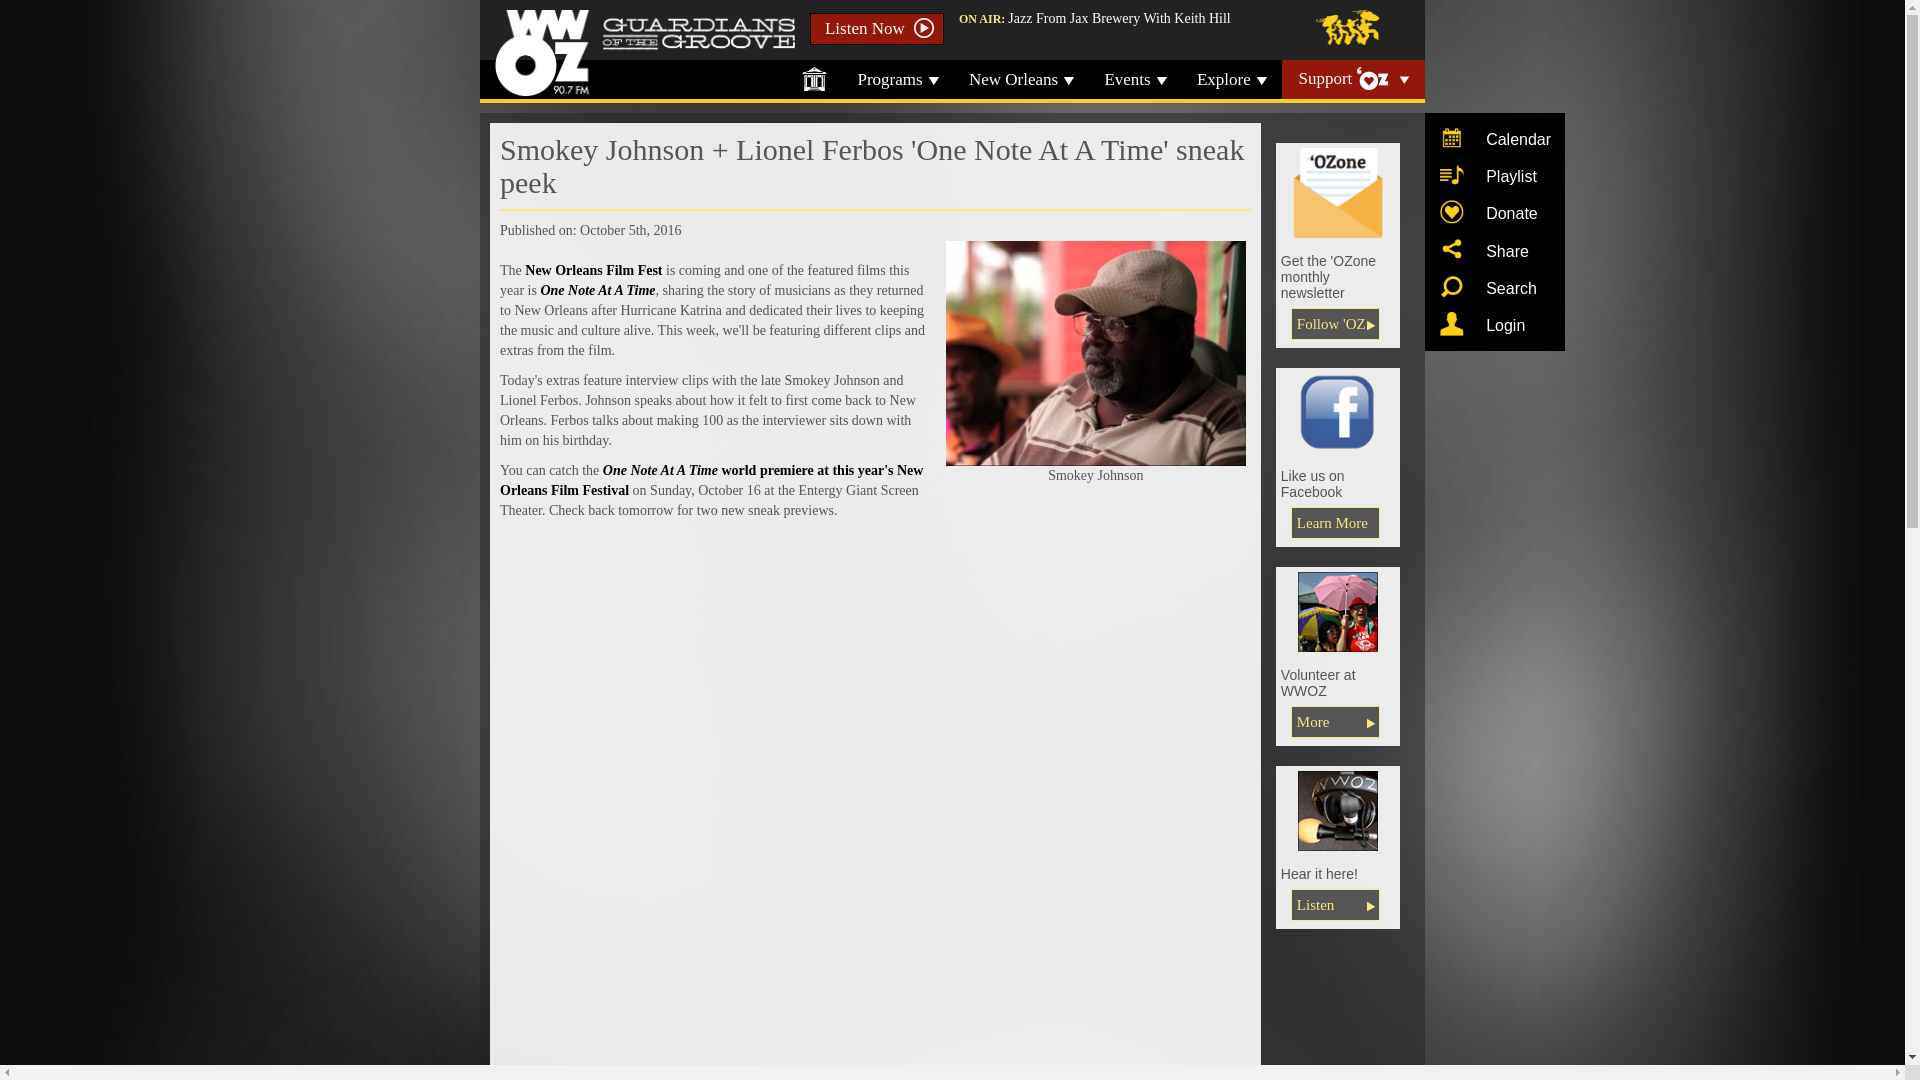 The width and height of the screenshot is (1920, 1080). What do you see at coordinates (1338, 192) in the screenshot?
I see `Get the 'OZone monthly newsletter` at bounding box center [1338, 192].